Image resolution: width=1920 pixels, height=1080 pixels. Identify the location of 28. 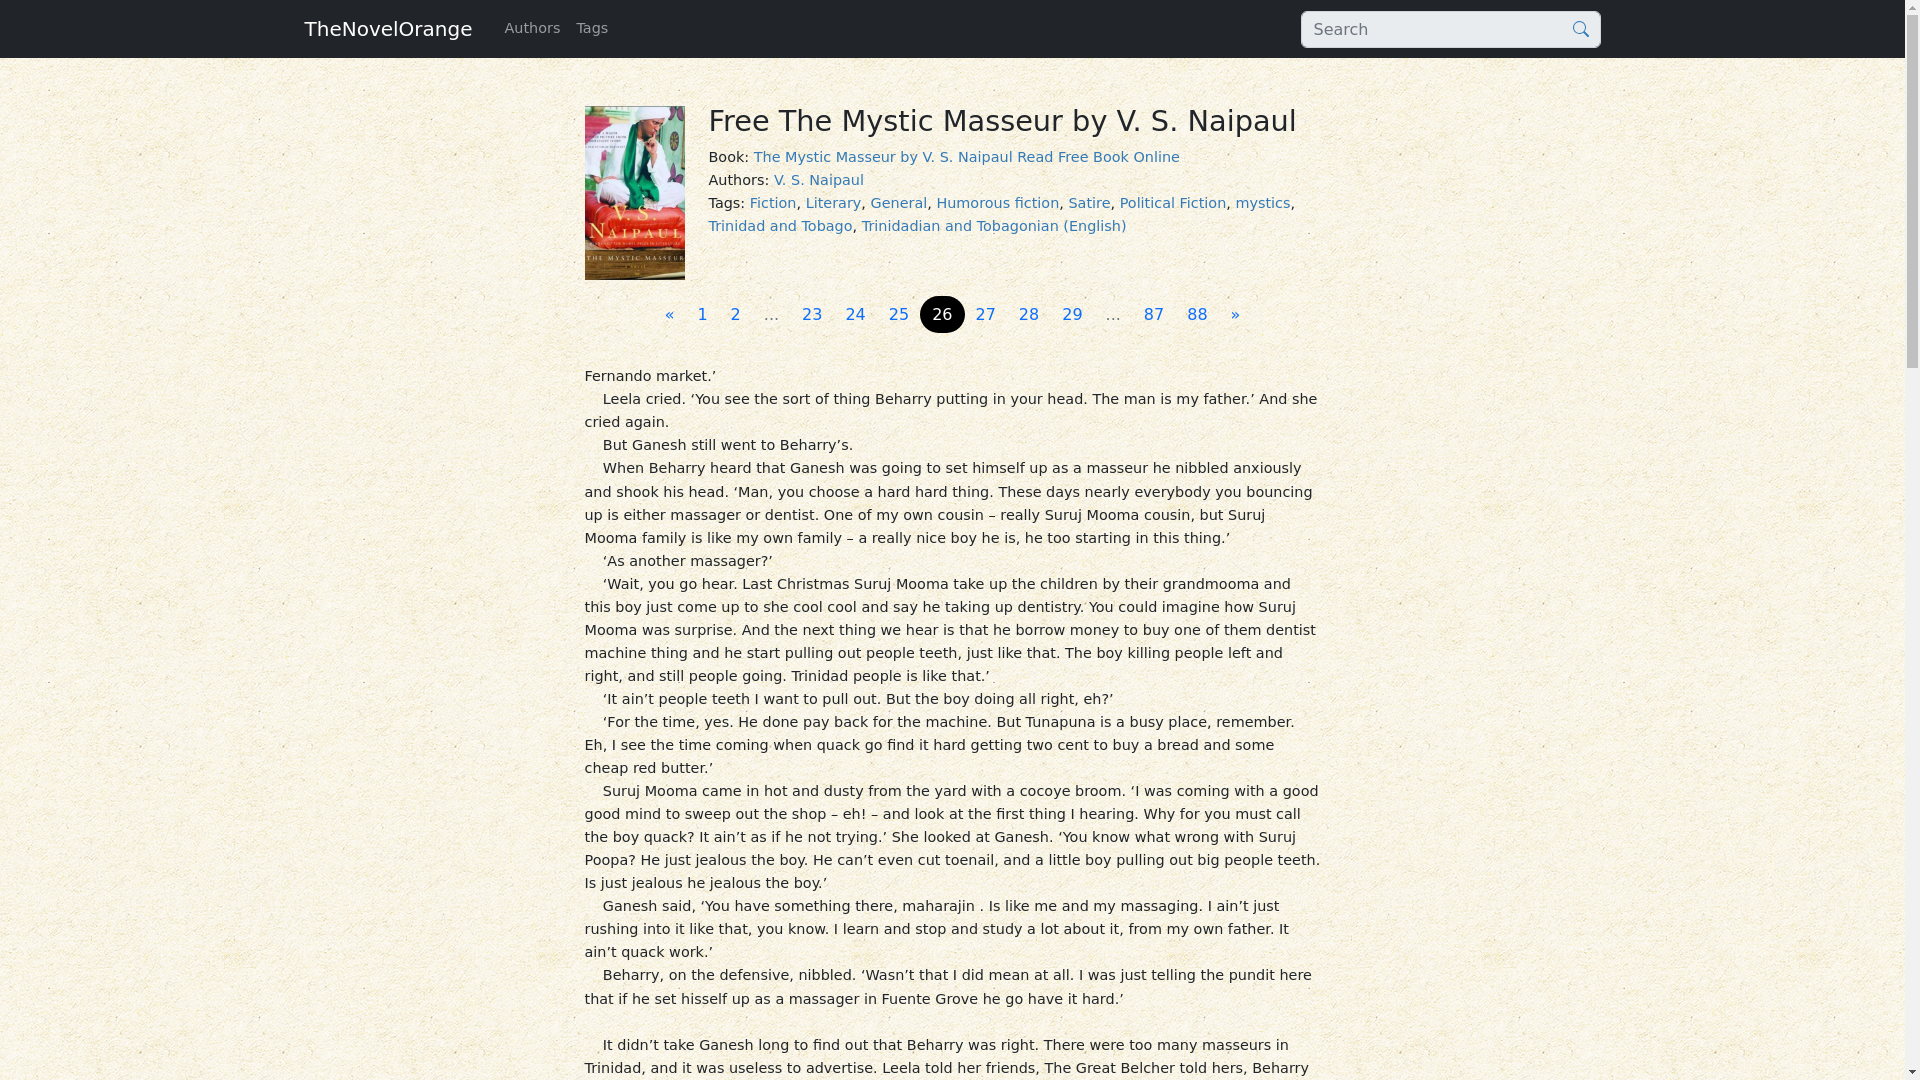
(1028, 314).